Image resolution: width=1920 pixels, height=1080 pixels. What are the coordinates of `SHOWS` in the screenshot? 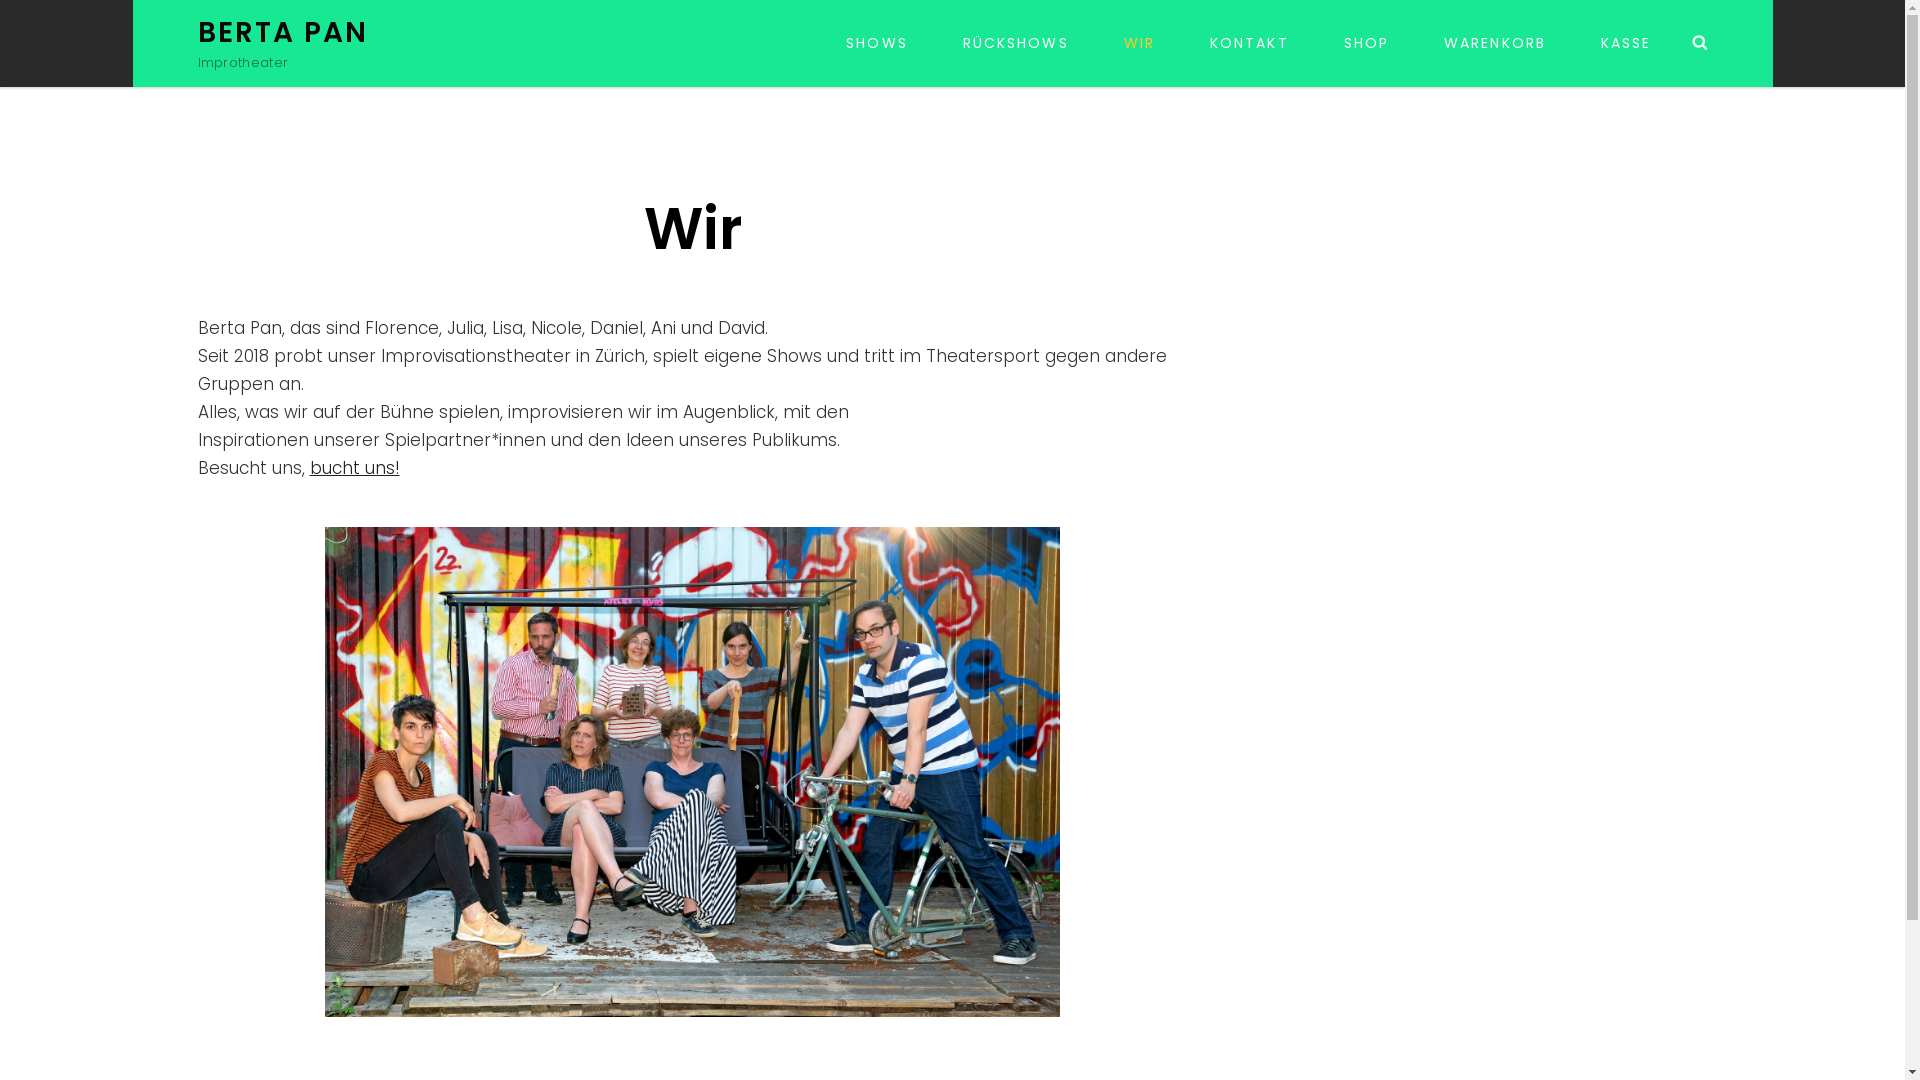 It's located at (877, 44).